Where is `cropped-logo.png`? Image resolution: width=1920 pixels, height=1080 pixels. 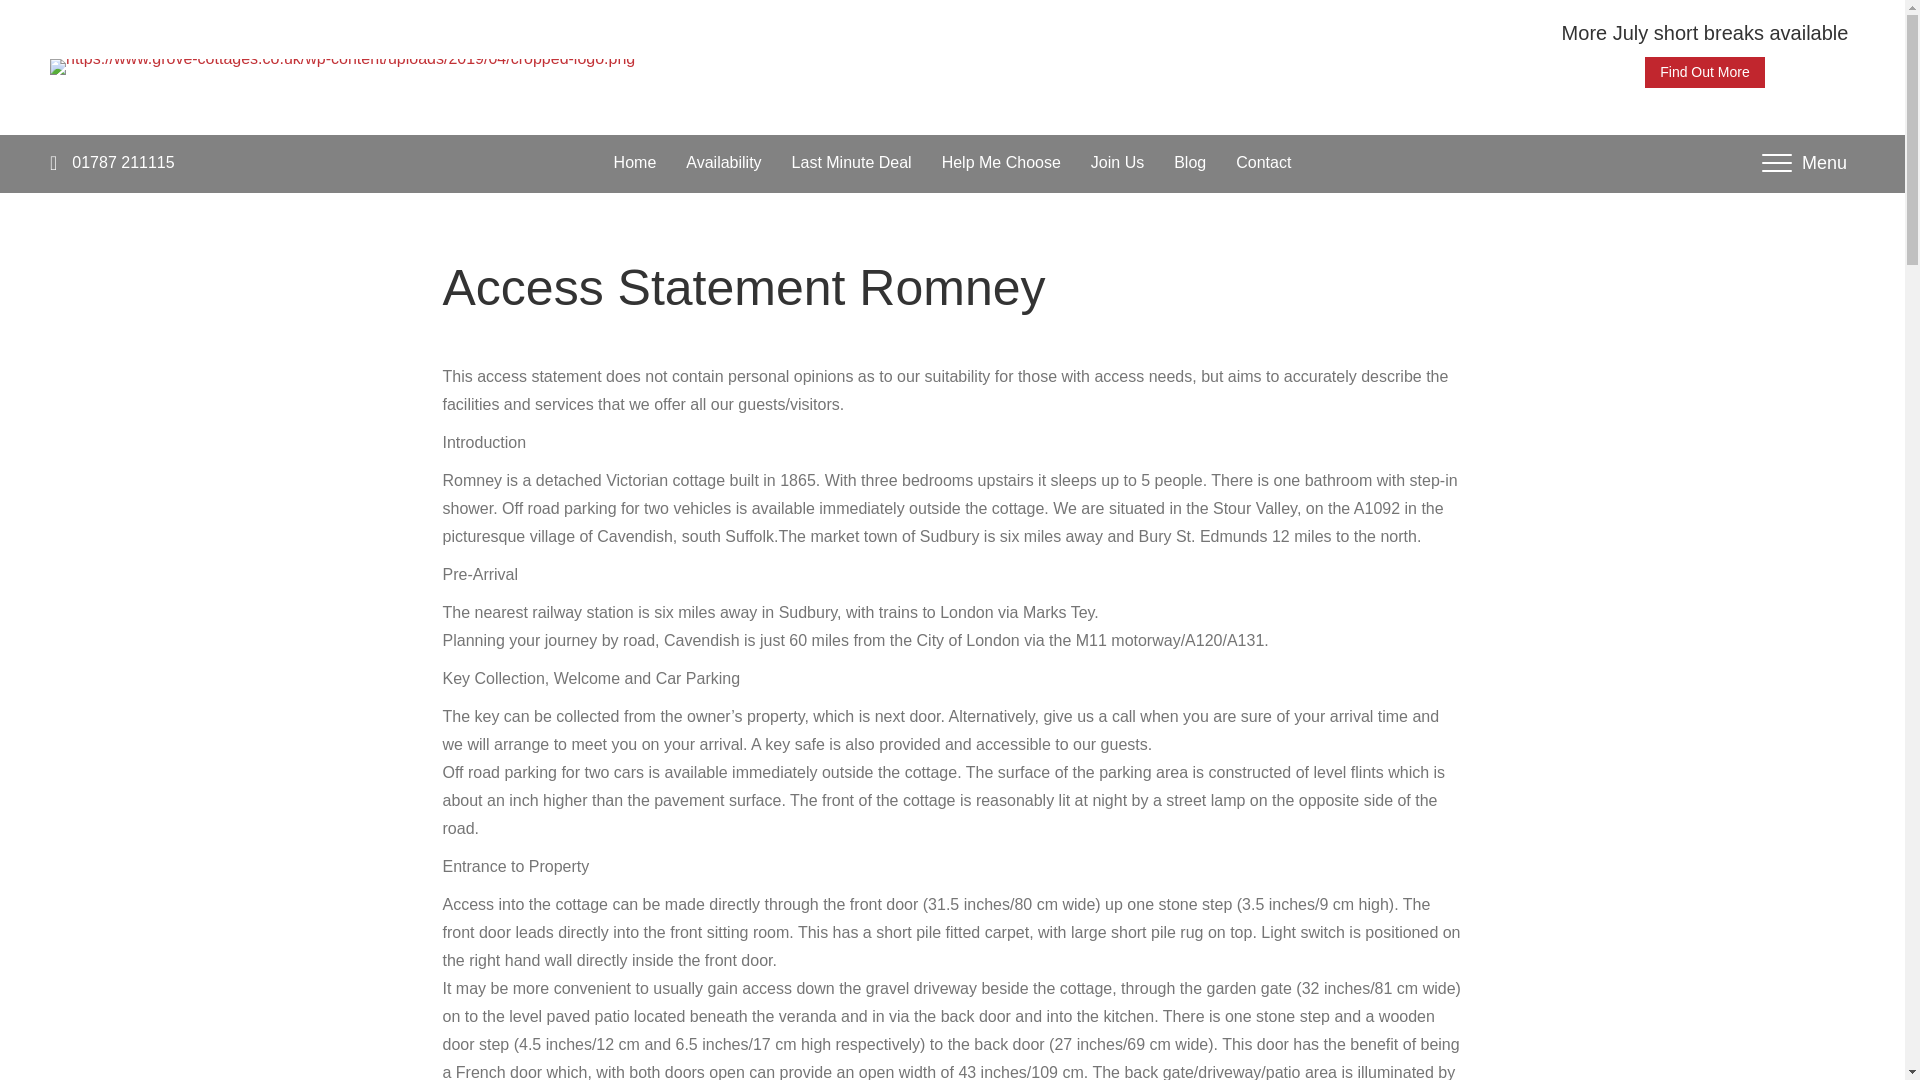
cropped-logo.png is located at coordinates (1189, 162).